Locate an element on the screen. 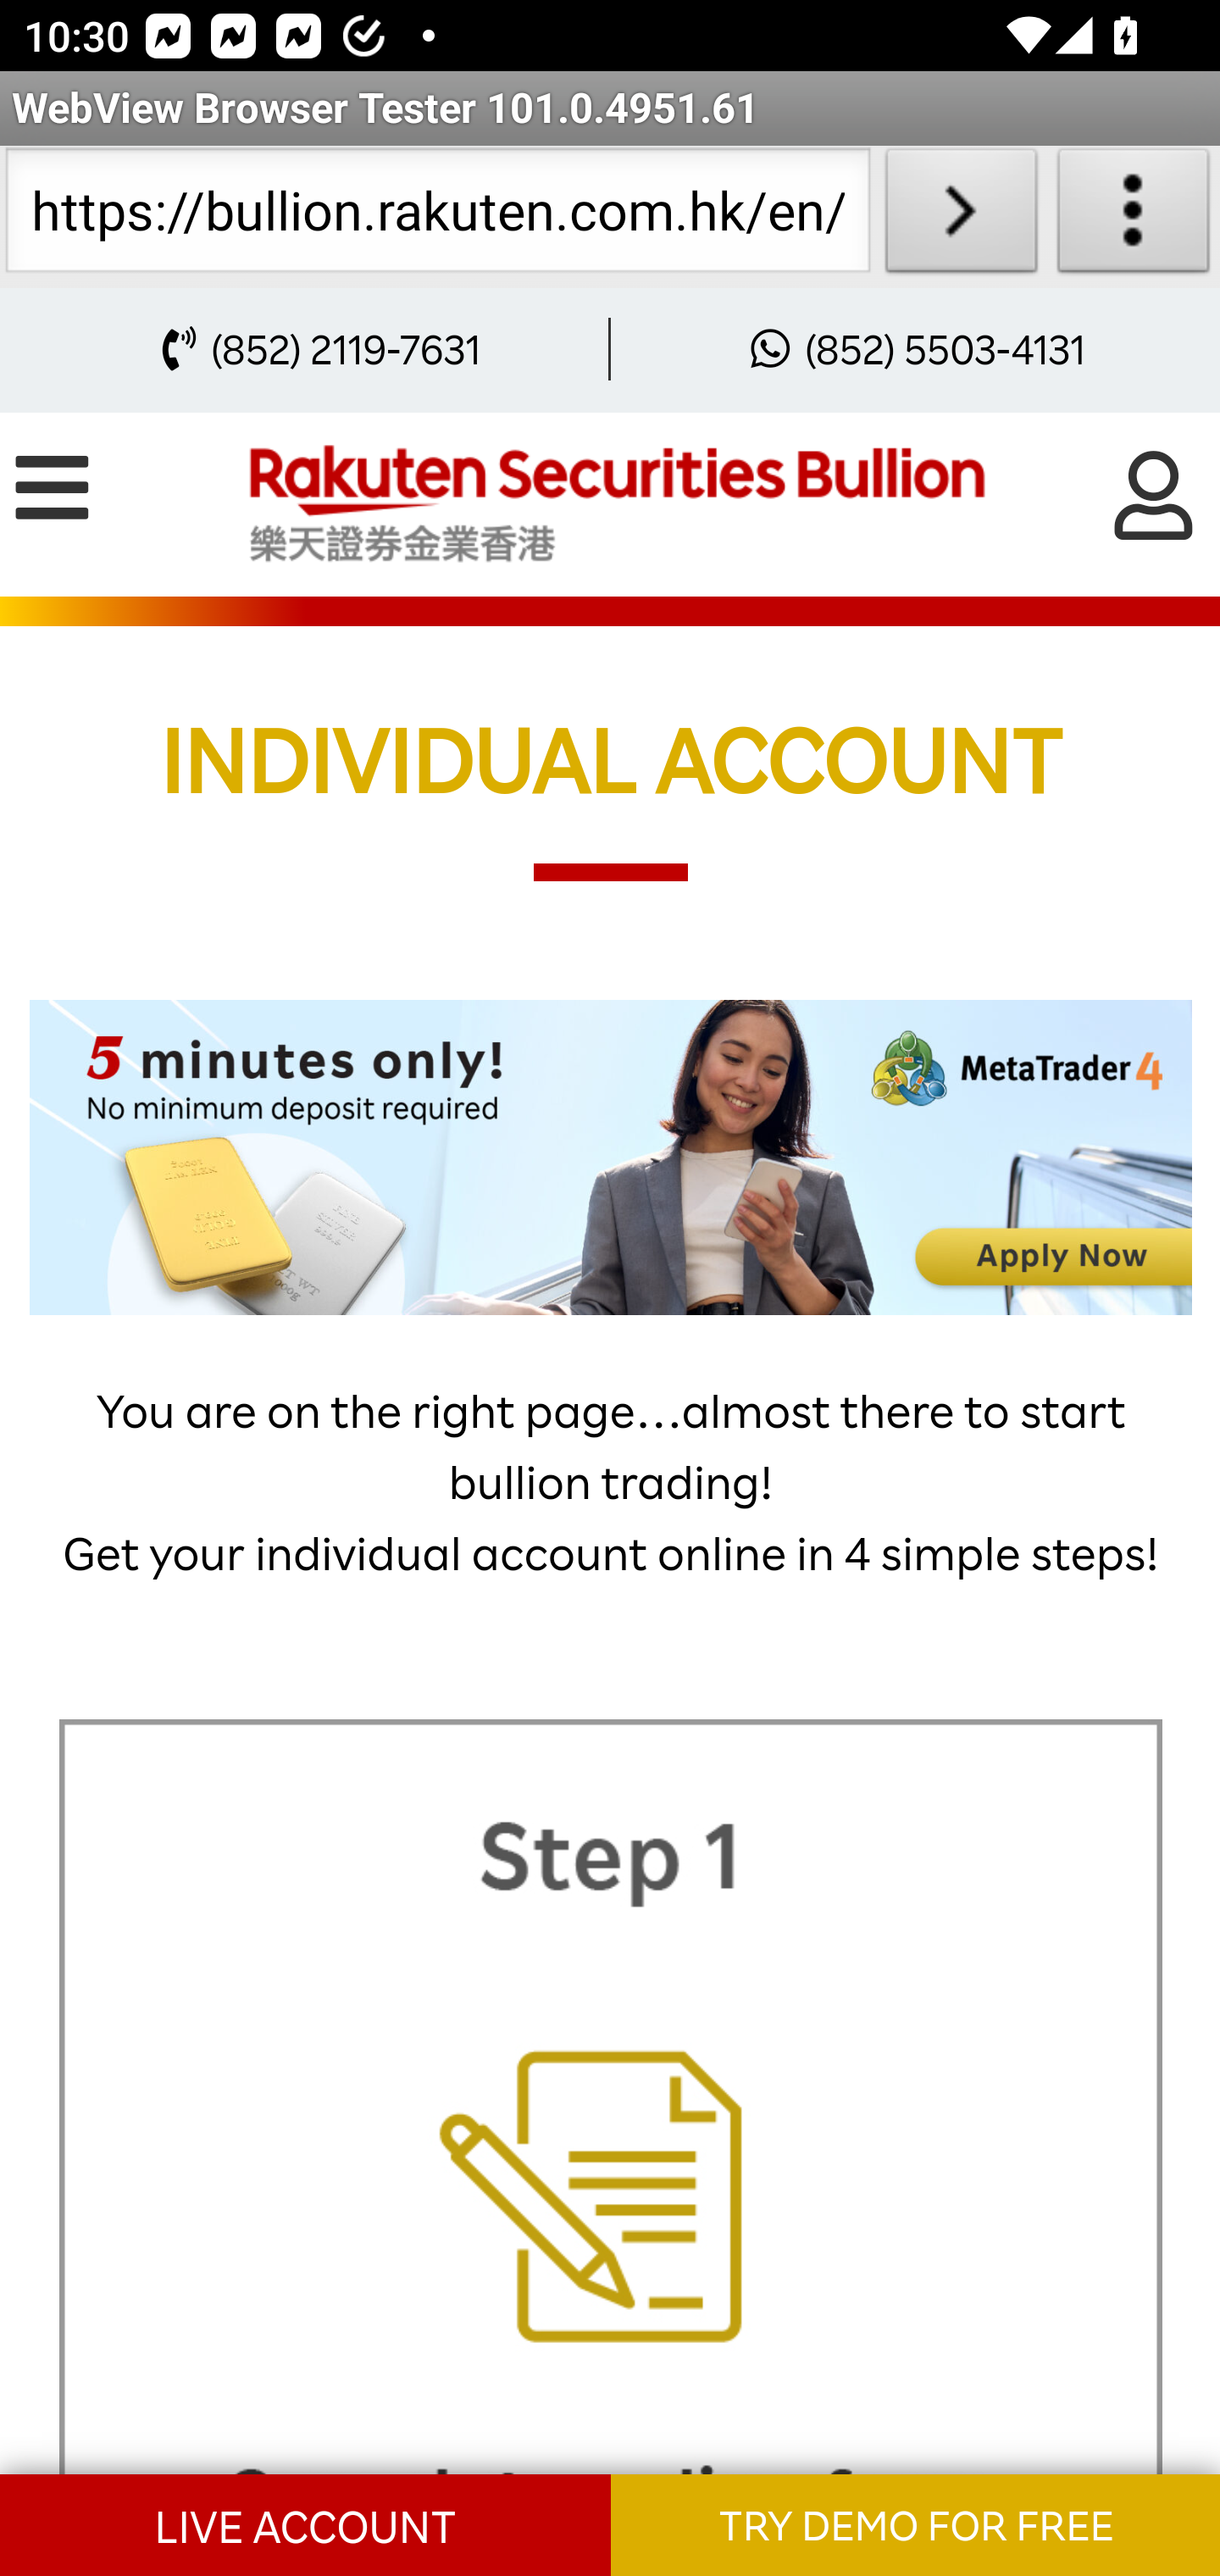 The height and width of the screenshot is (2576, 1220). (852) 5503-4131 is located at coordinates (910, 349).